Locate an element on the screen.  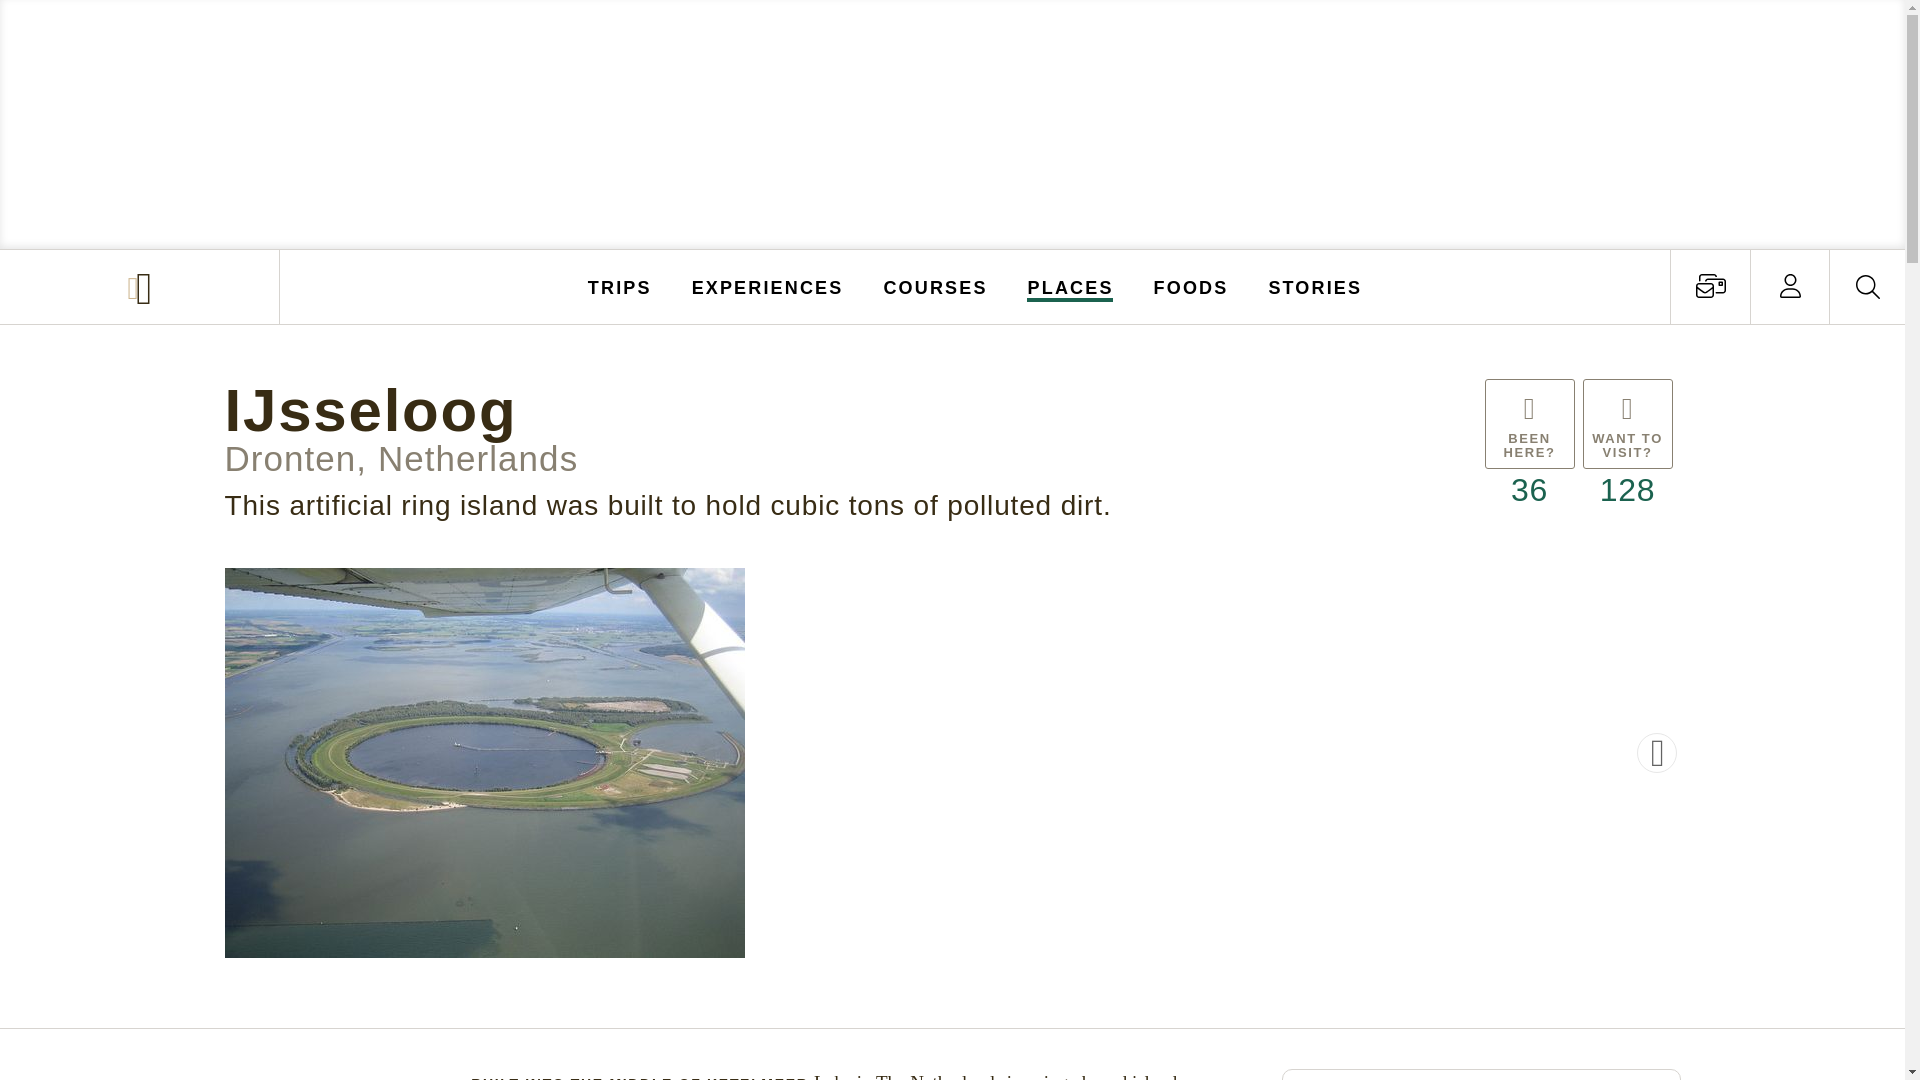
TRIPS is located at coordinates (620, 286).